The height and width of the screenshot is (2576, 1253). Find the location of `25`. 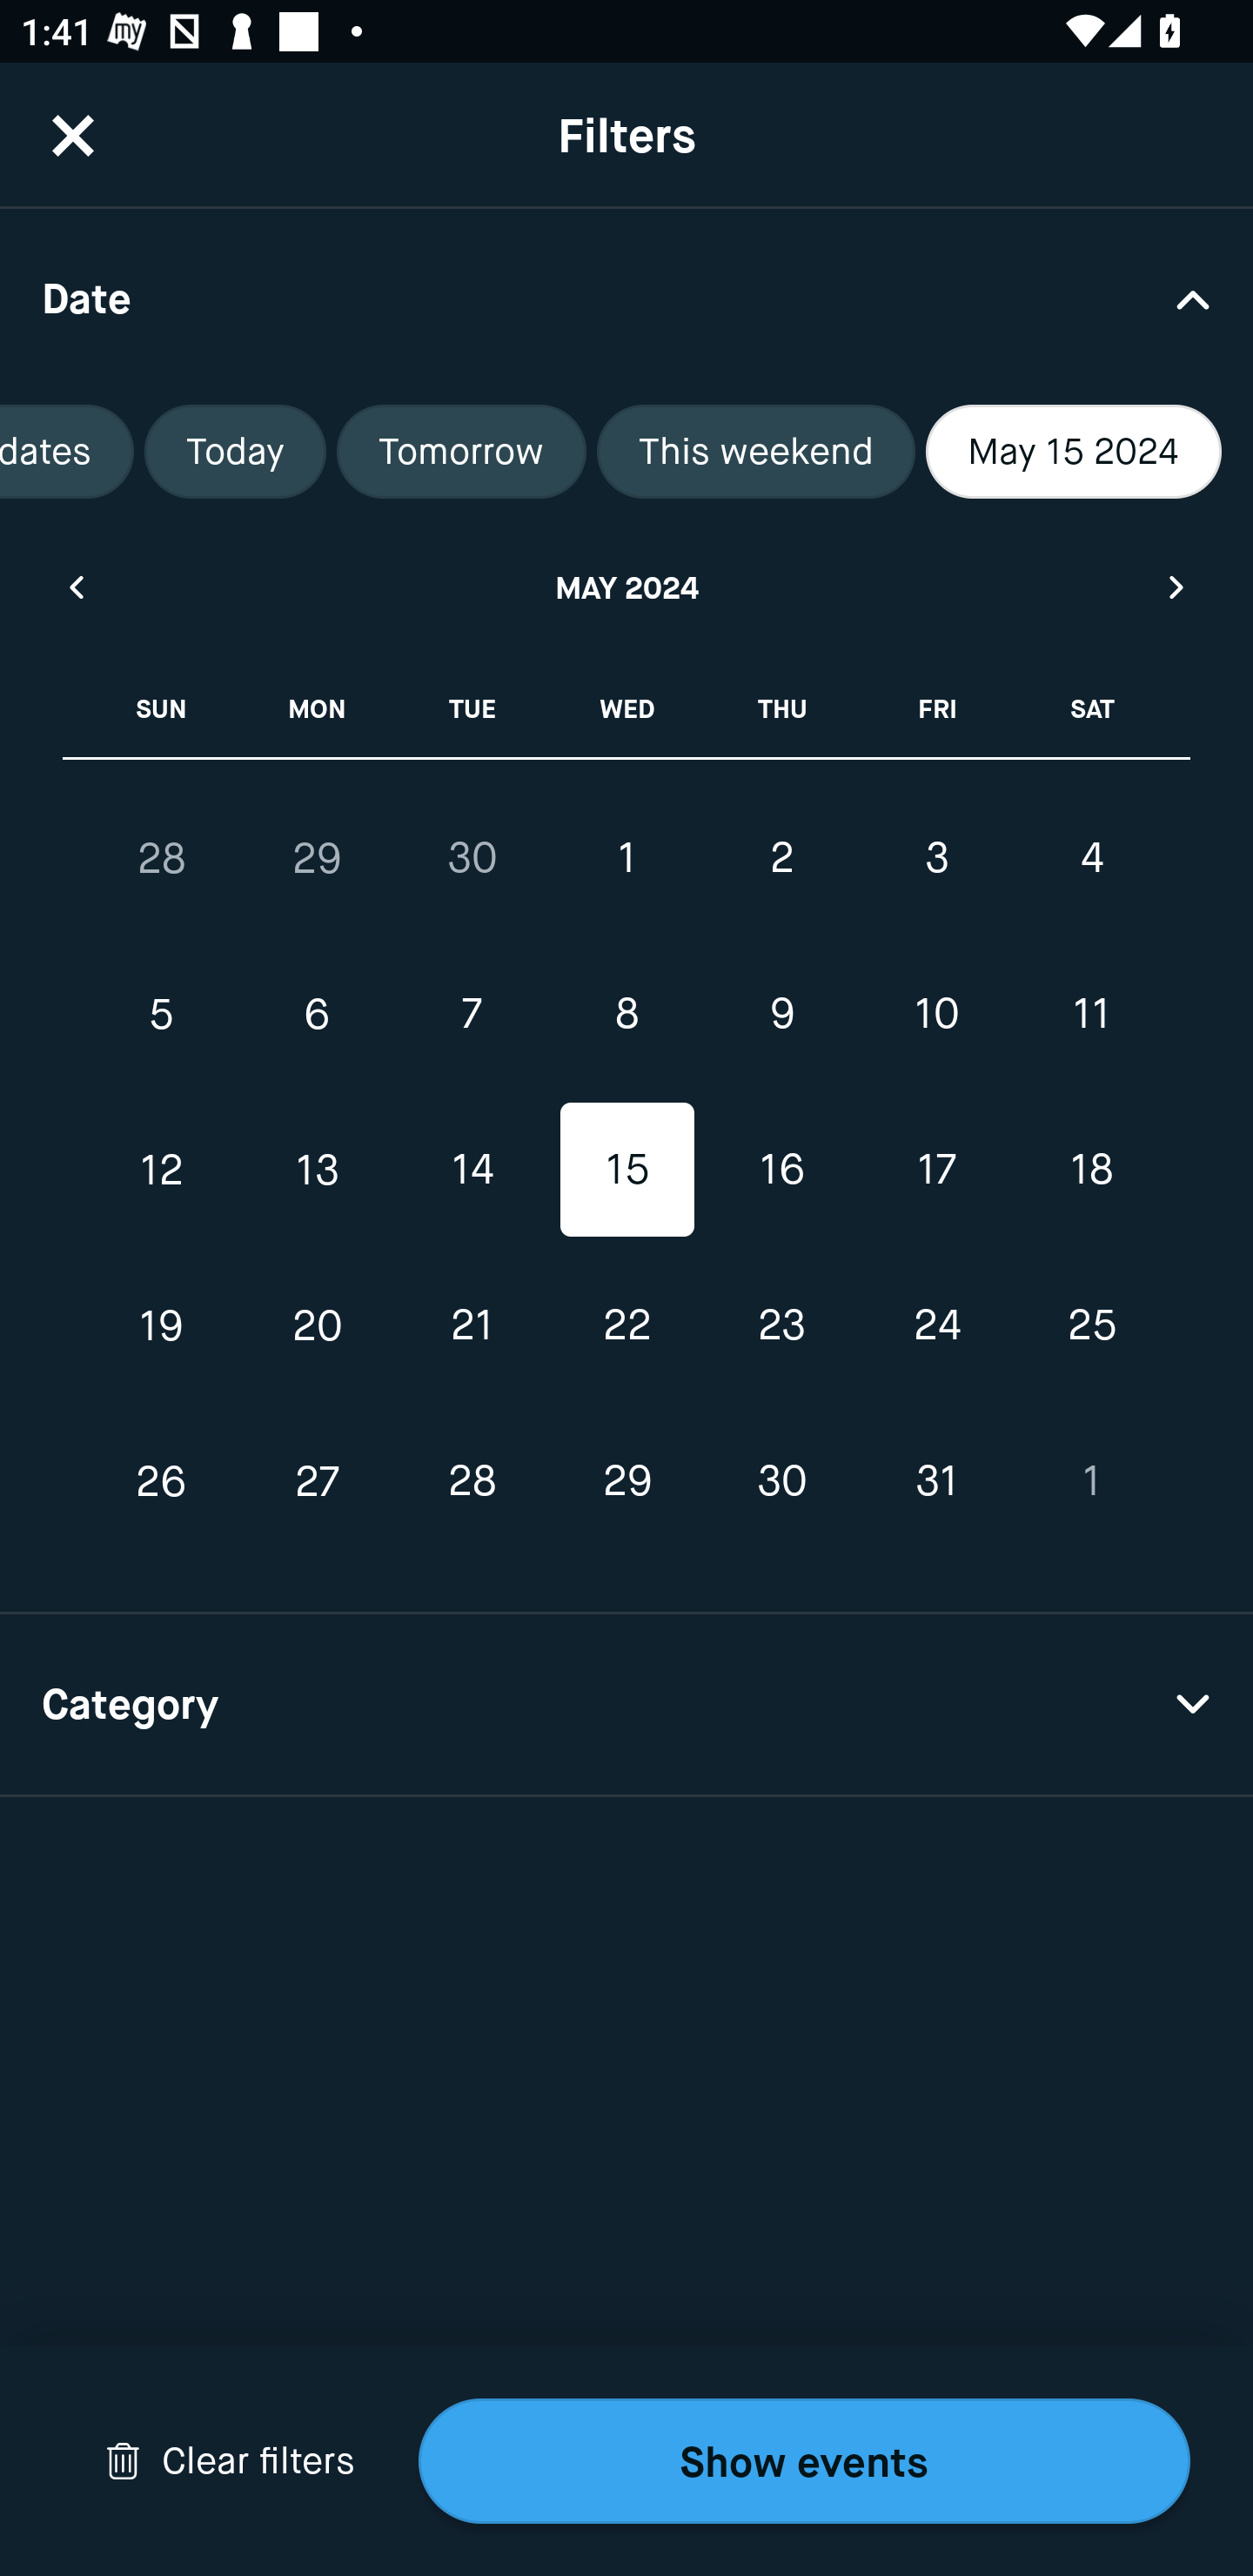

25 is located at coordinates (1091, 1325).